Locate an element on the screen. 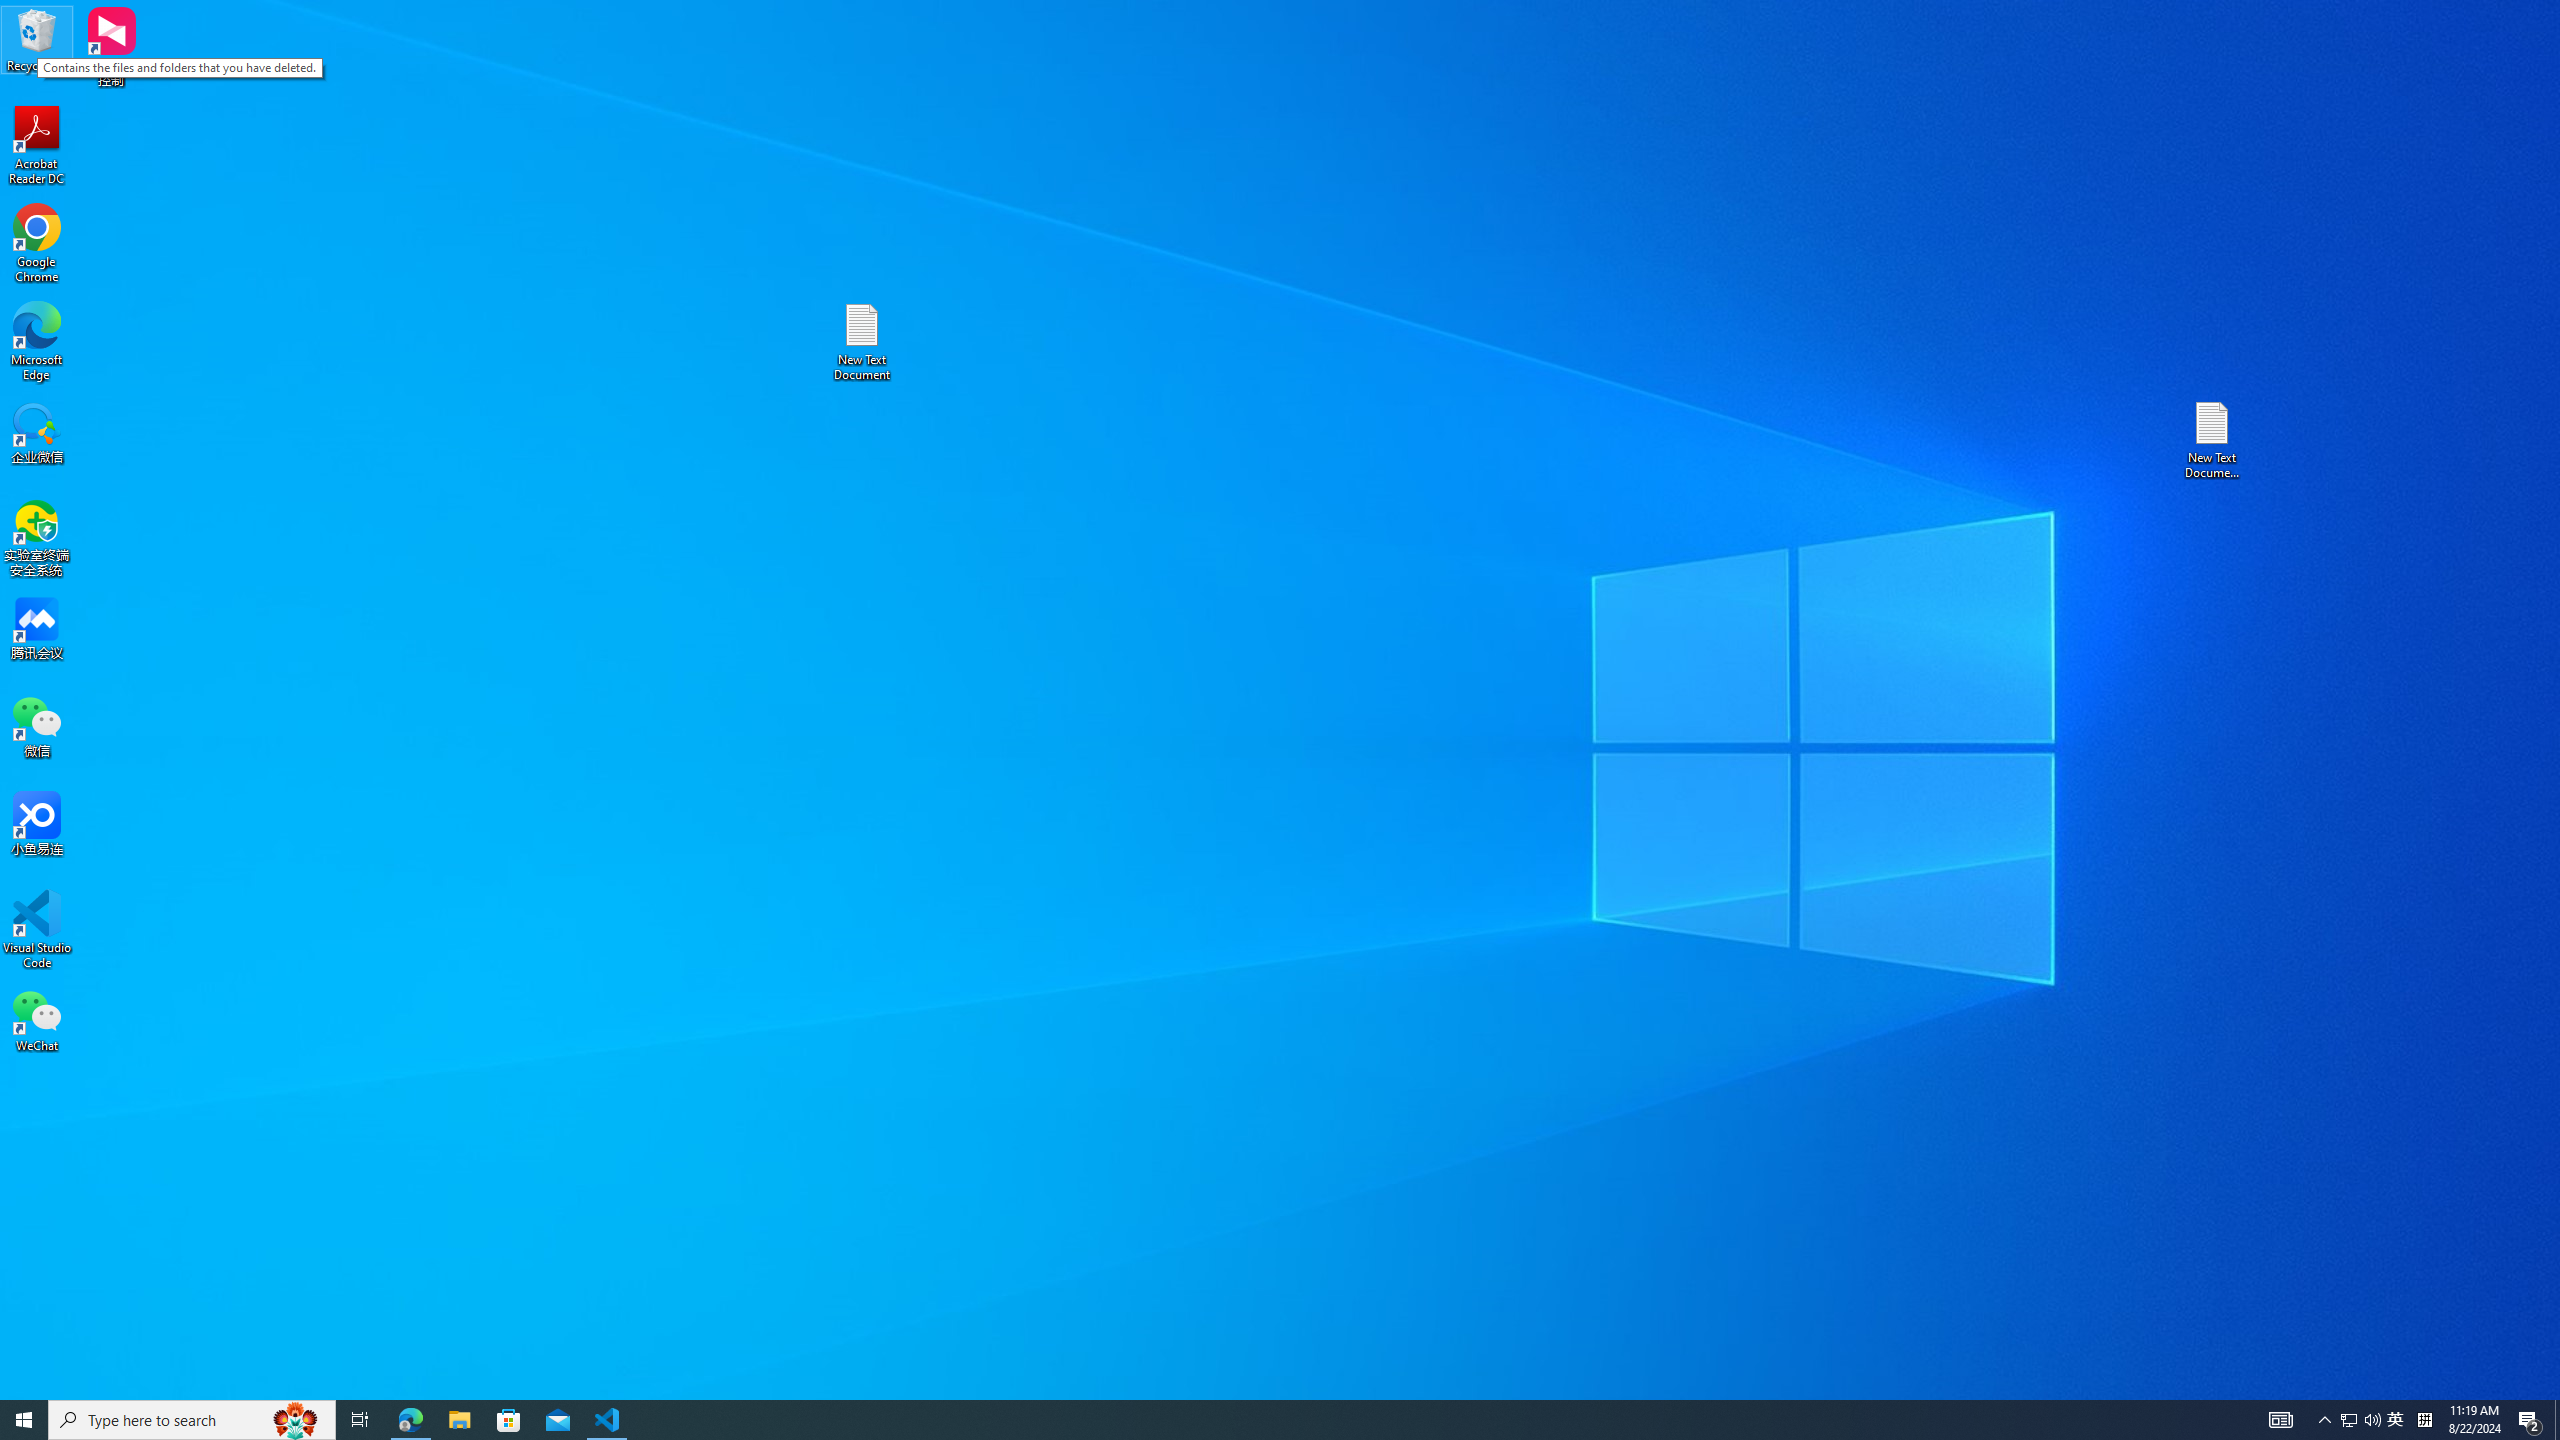  WeChat is located at coordinates (2530, 1420).